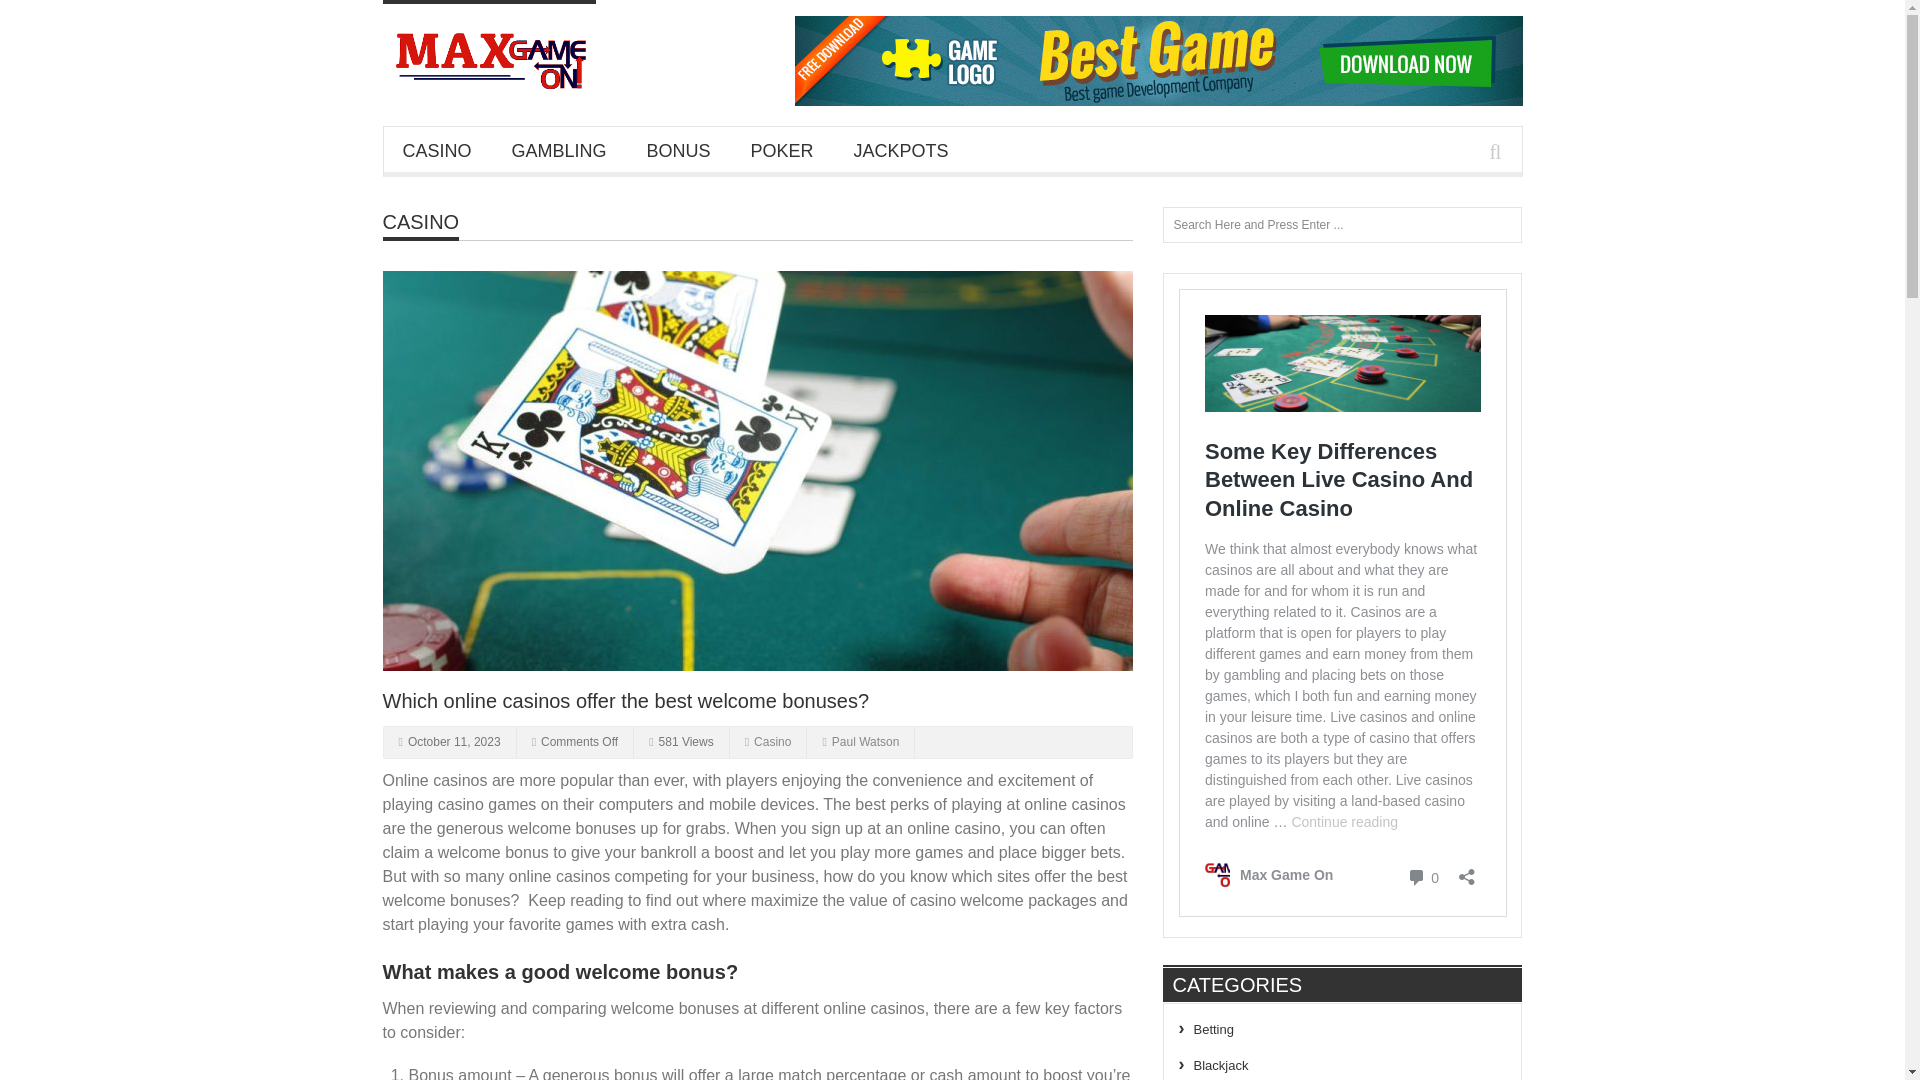  I want to click on GAMBLING, so click(559, 150).